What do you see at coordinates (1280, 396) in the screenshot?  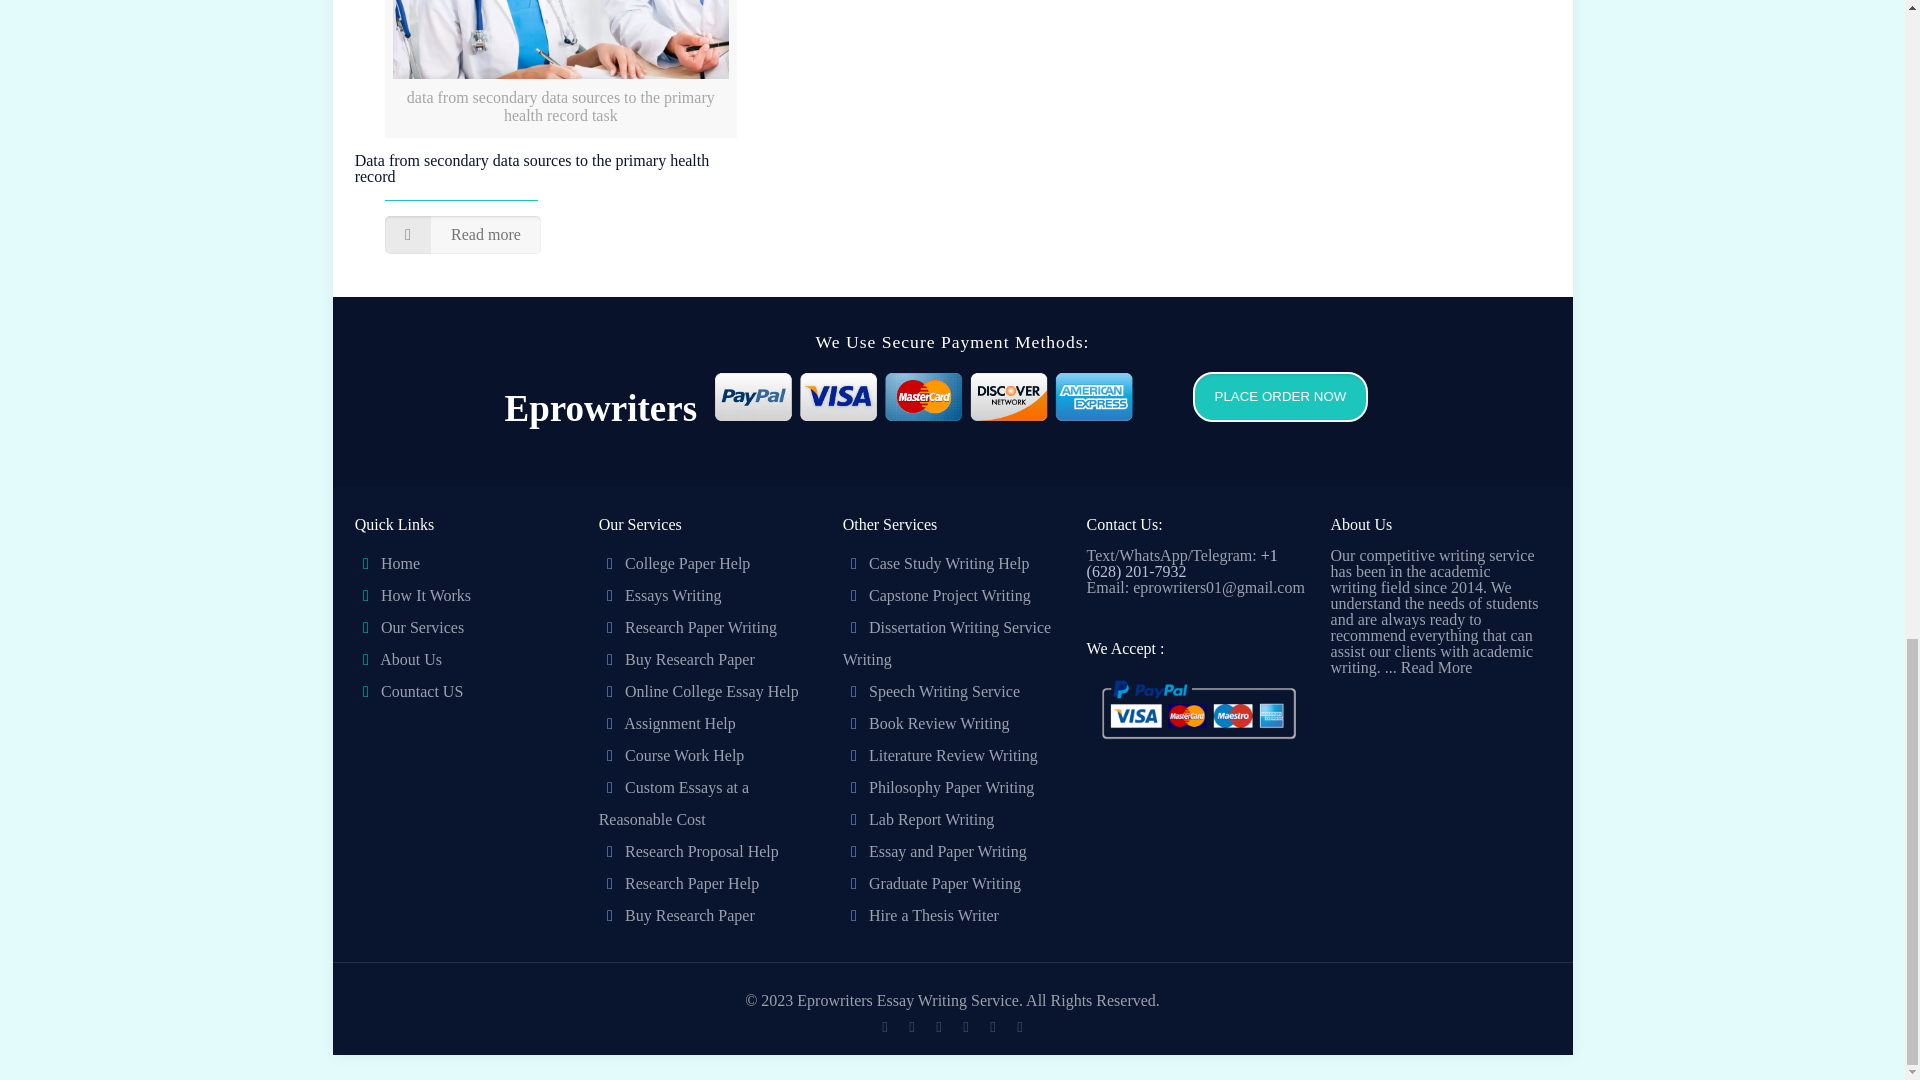 I see `PLACE ORDER NOW` at bounding box center [1280, 396].